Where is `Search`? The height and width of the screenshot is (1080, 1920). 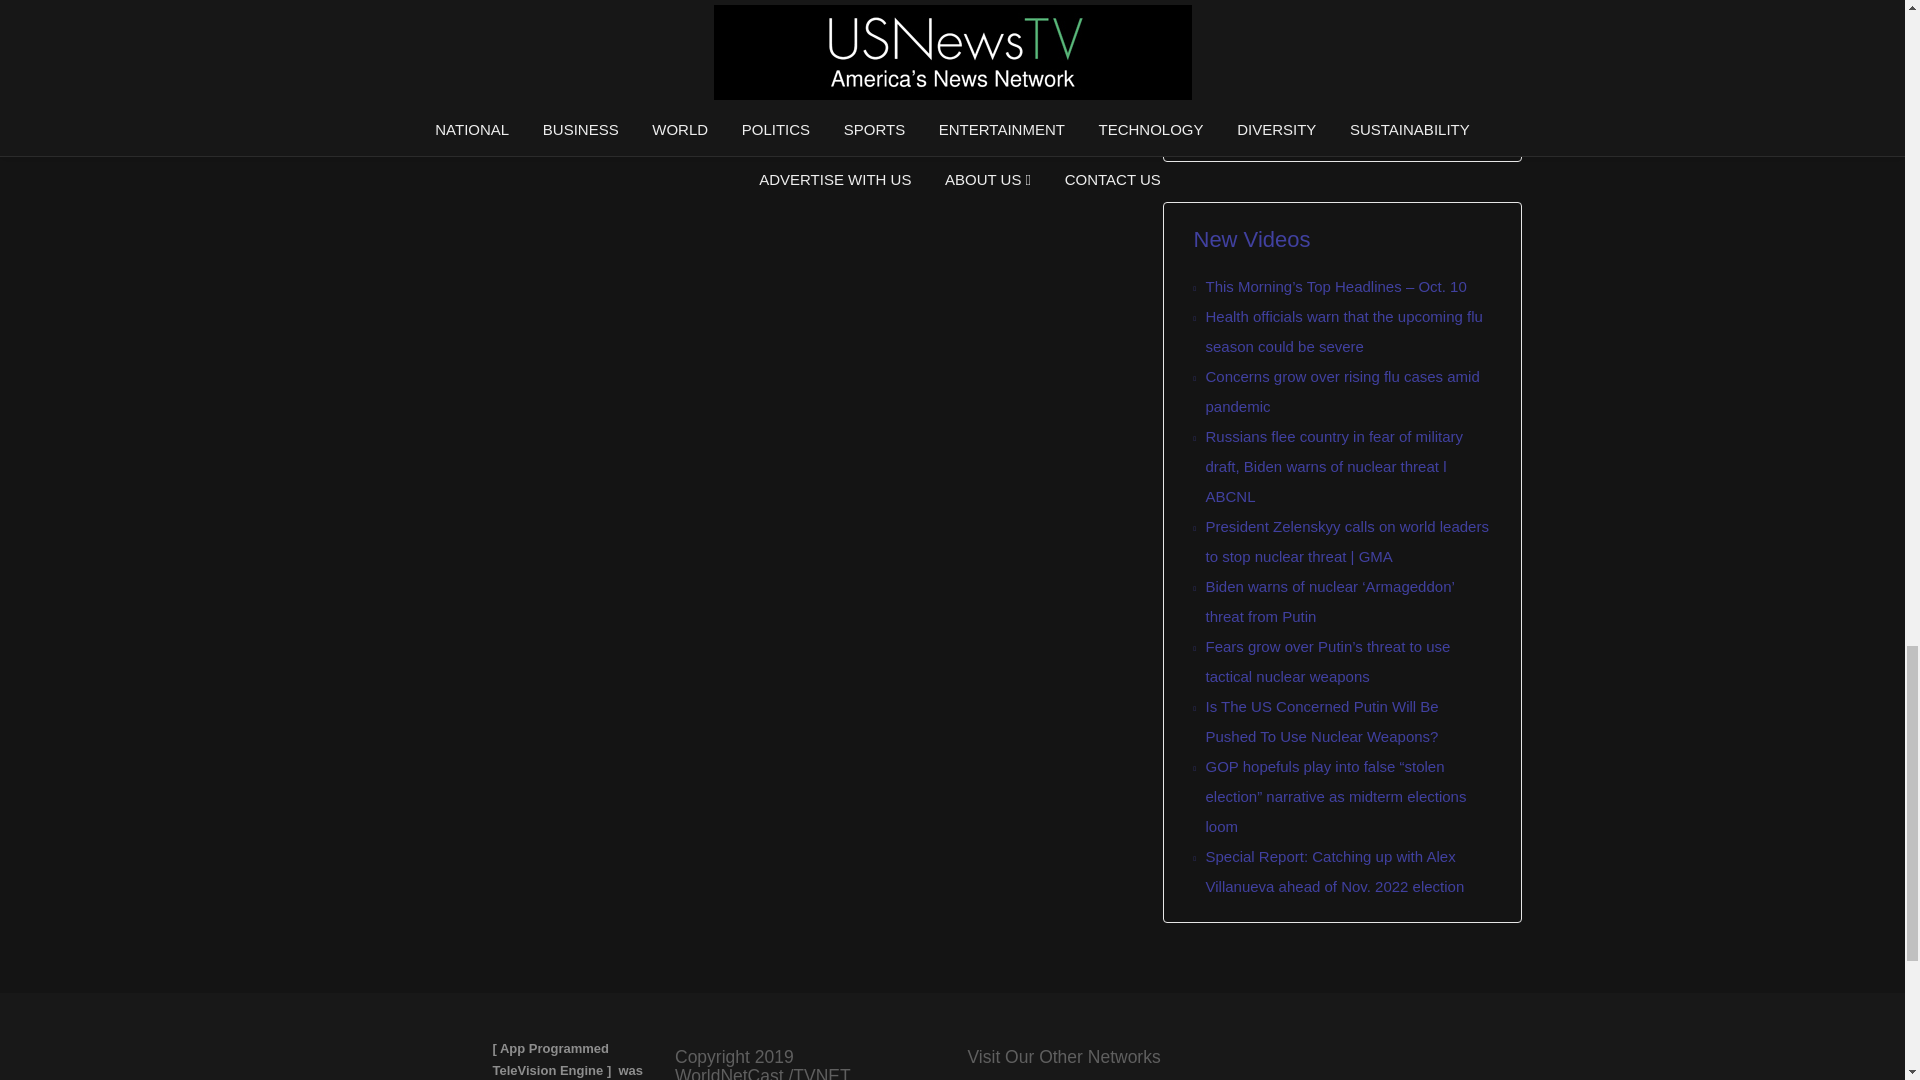 Search is located at coordinates (1233, 118).